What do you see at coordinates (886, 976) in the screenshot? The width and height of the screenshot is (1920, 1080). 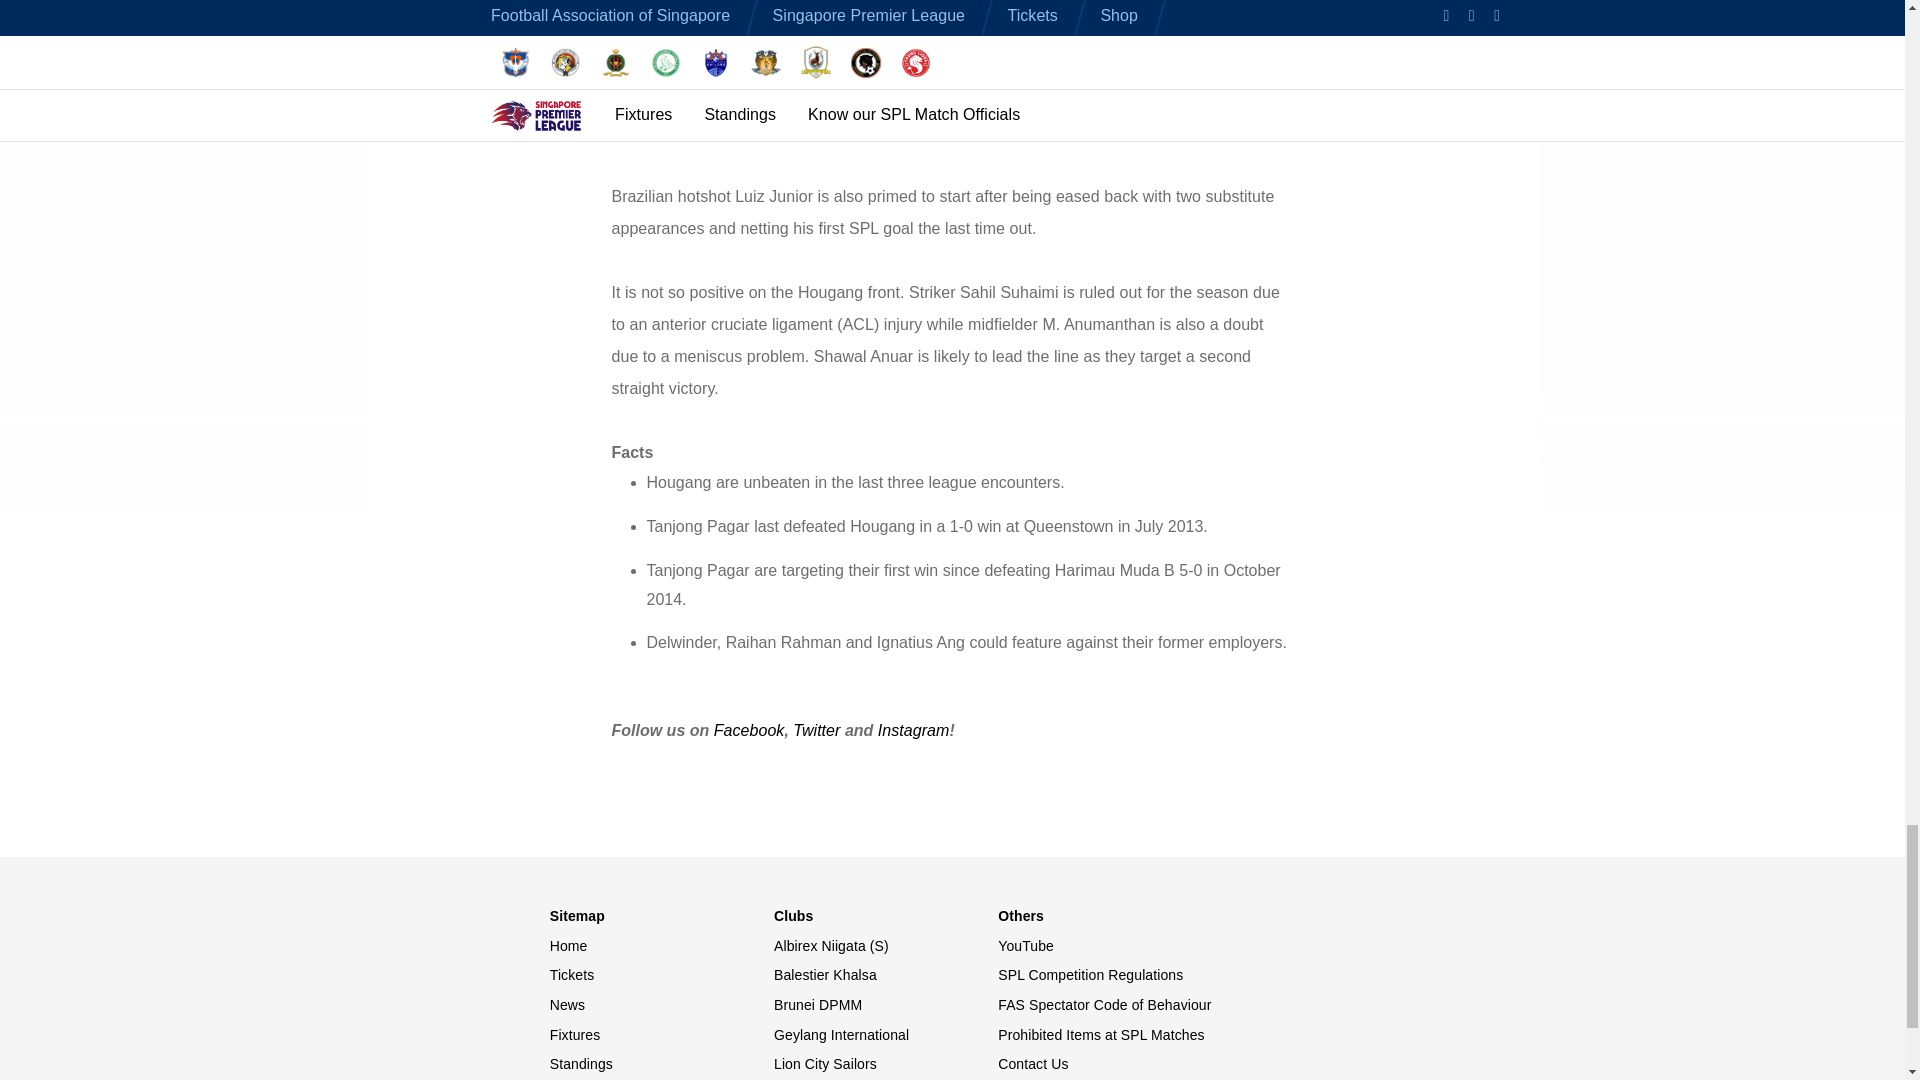 I see `Balestier Khalsa` at bounding box center [886, 976].